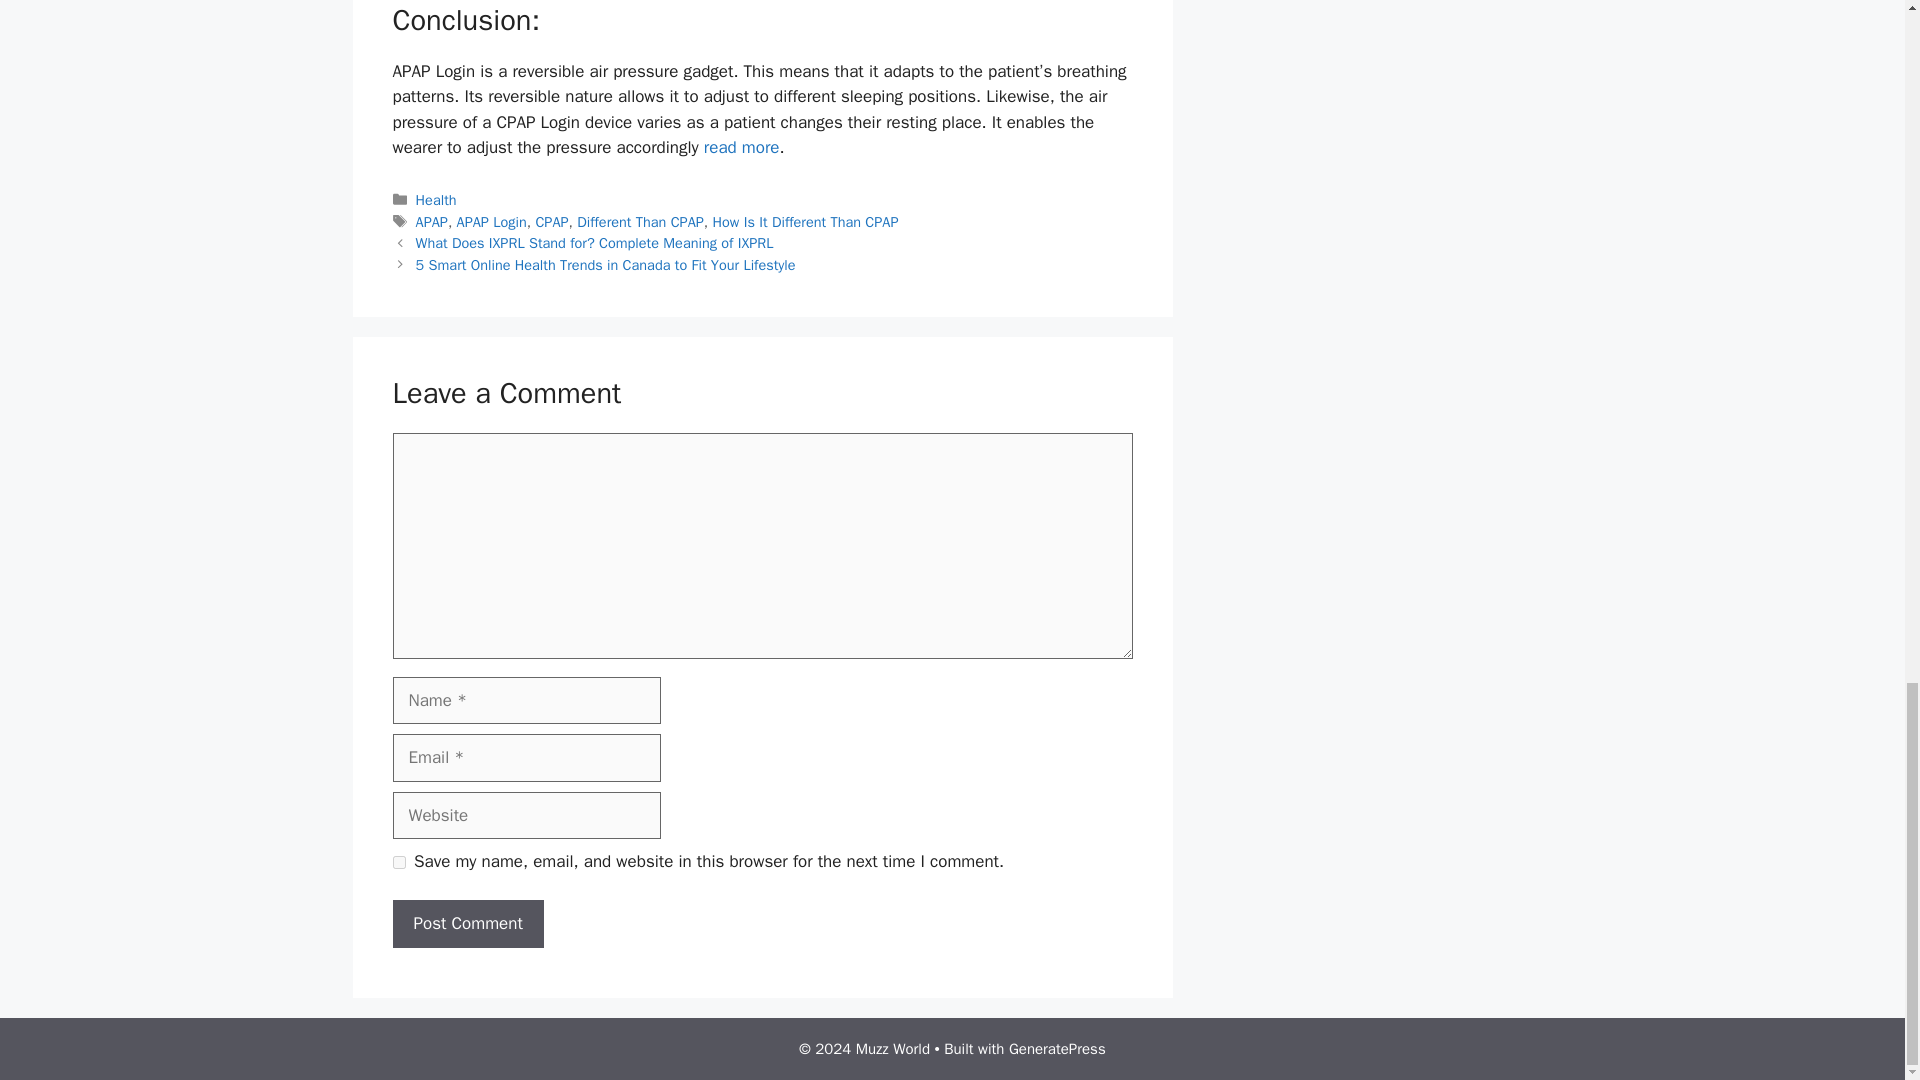 The image size is (1920, 1080). What do you see at coordinates (640, 222) in the screenshot?
I see `Different Than CPAP` at bounding box center [640, 222].